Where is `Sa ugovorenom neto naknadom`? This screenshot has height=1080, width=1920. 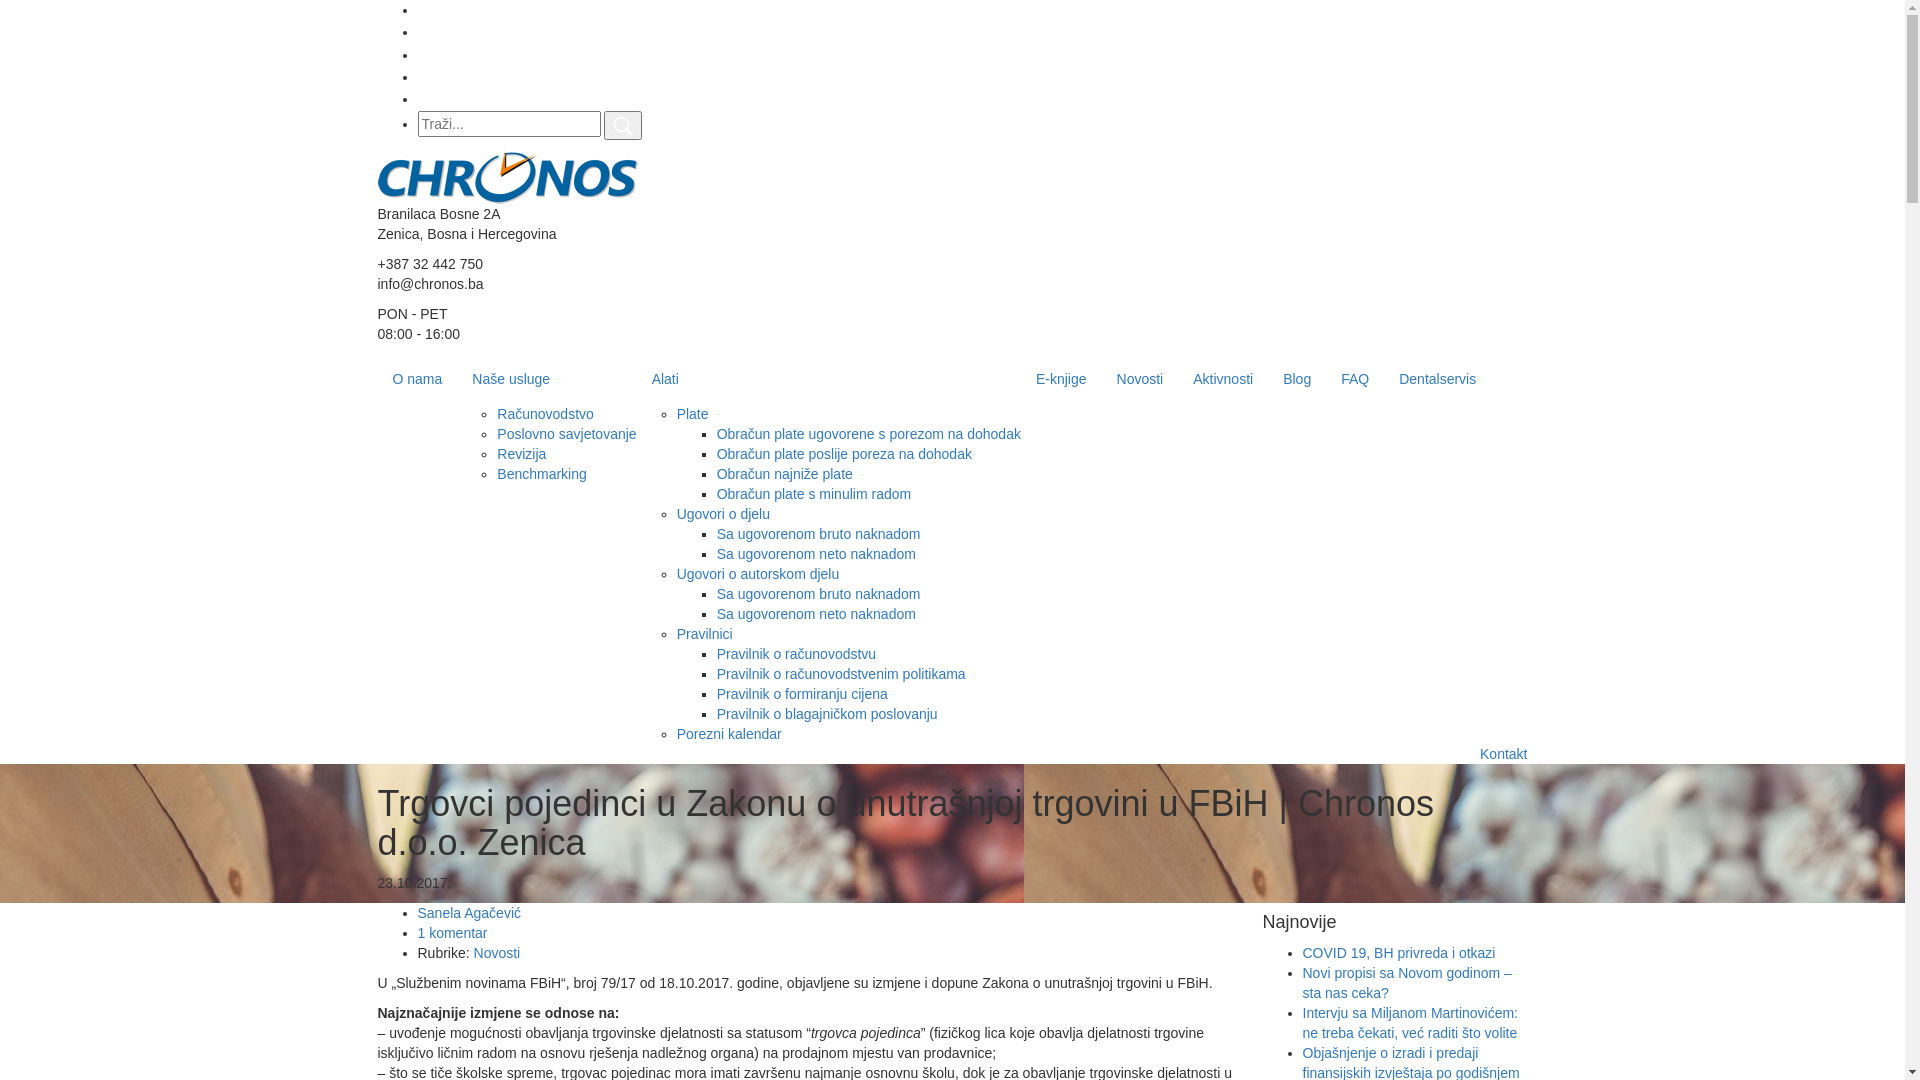 Sa ugovorenom neto naknadom is located at coordinates (816, 554).